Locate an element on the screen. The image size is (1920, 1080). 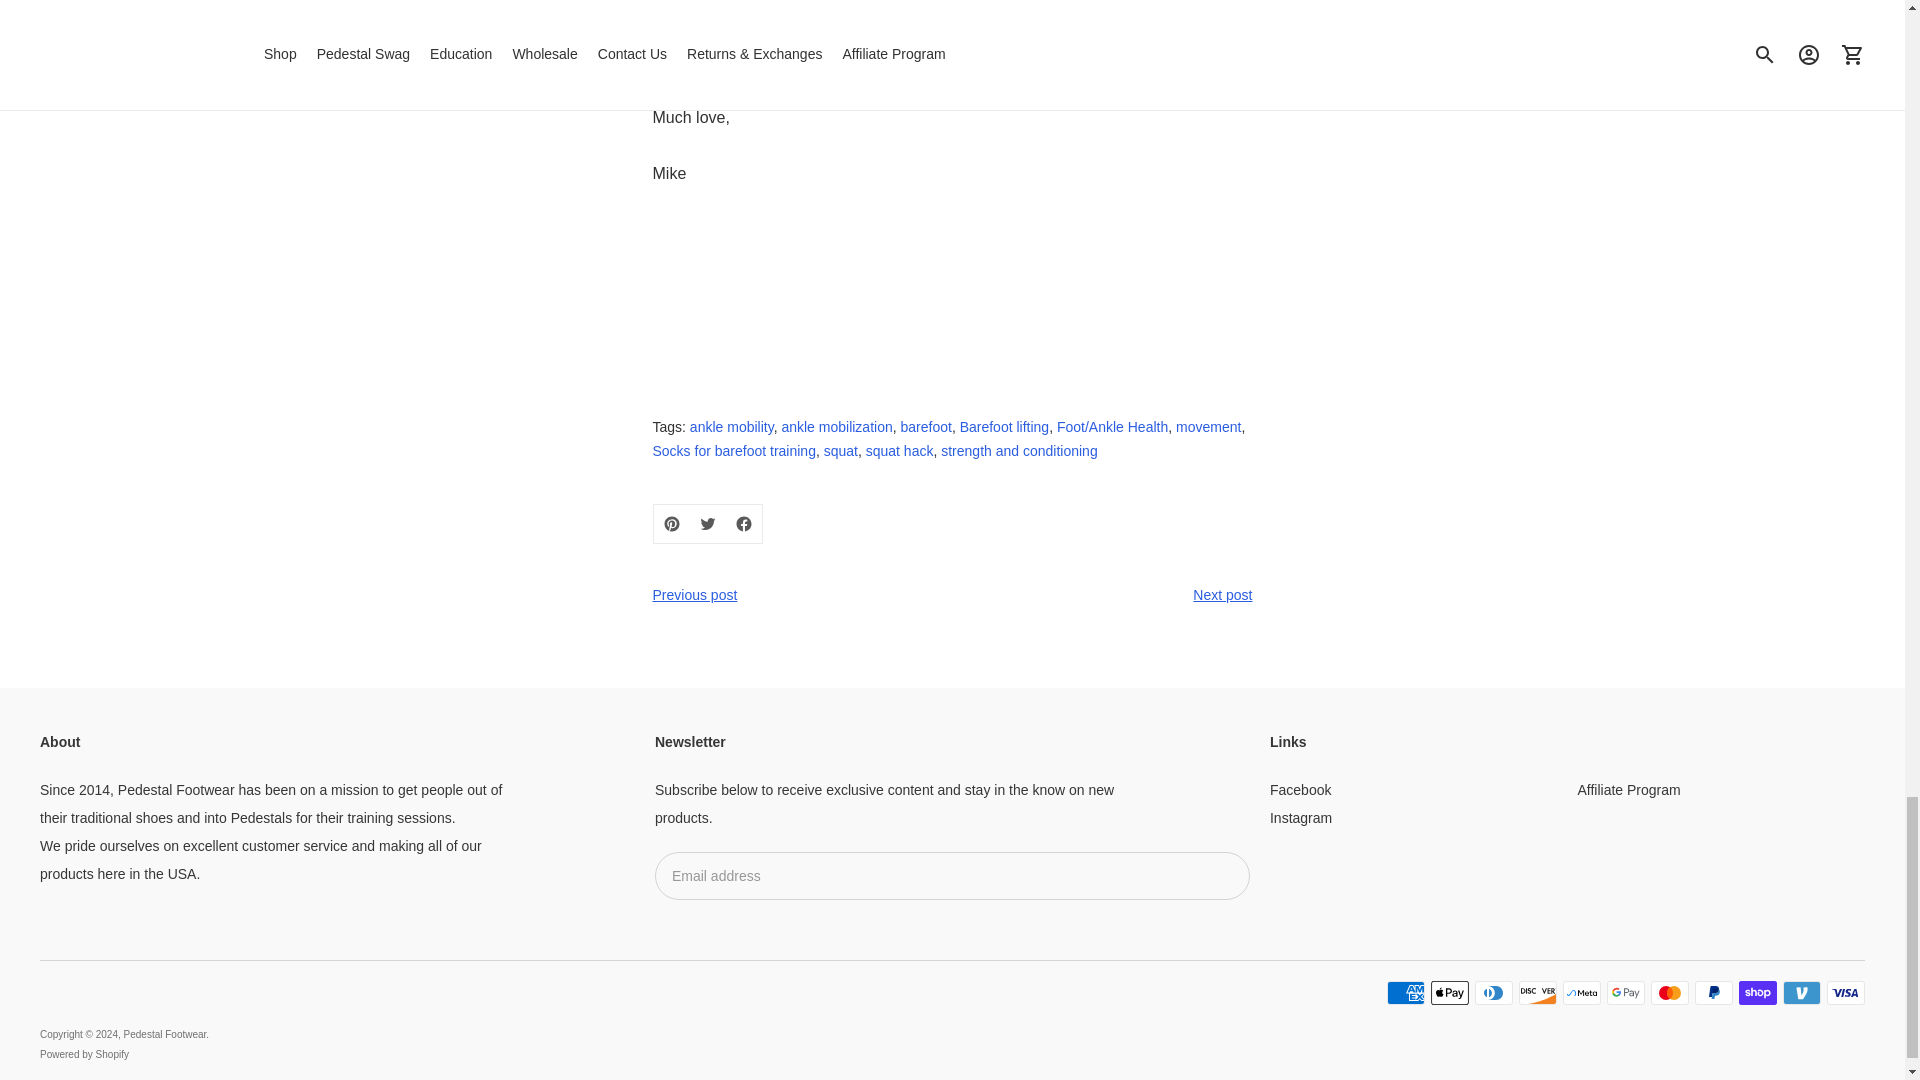
Show articles tagged Barefoot lifting is located at coordinates (1005, 427).